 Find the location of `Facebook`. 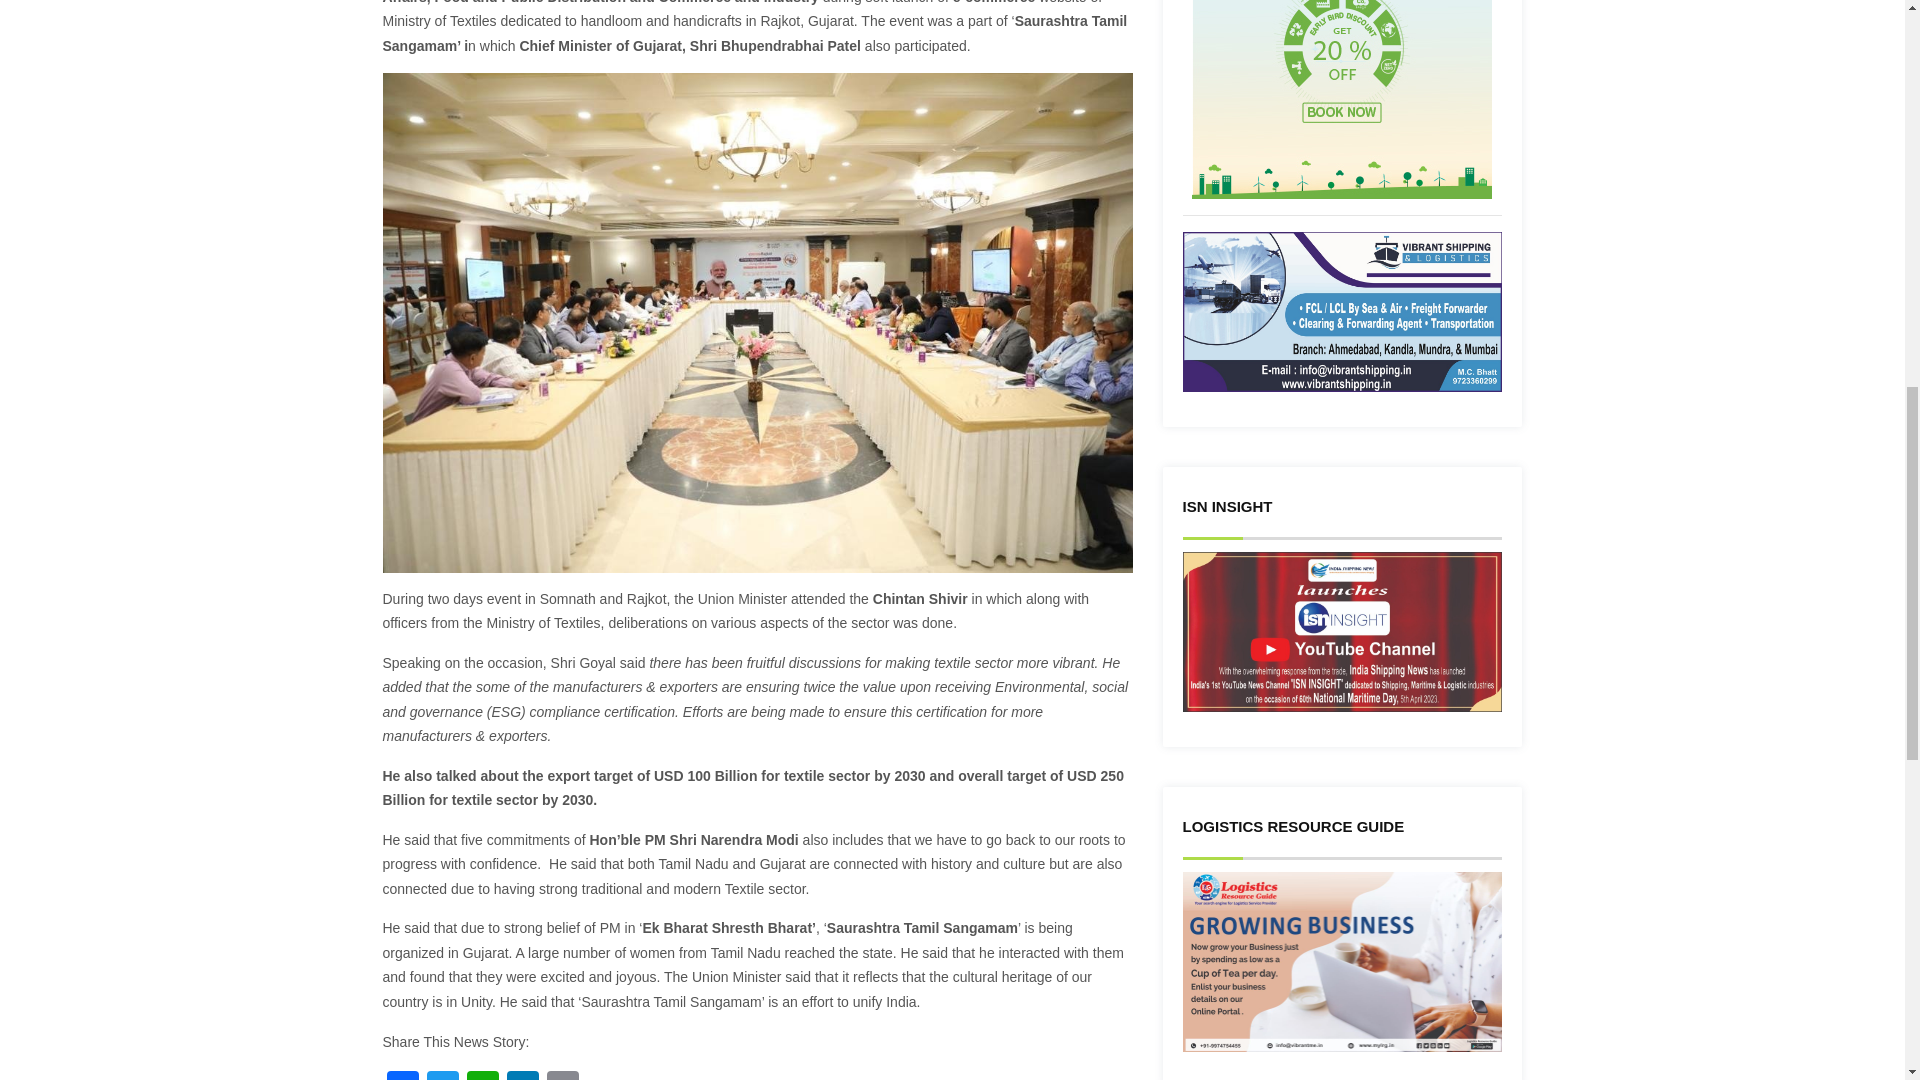

Facebook is located at coordinates (402, 1076).